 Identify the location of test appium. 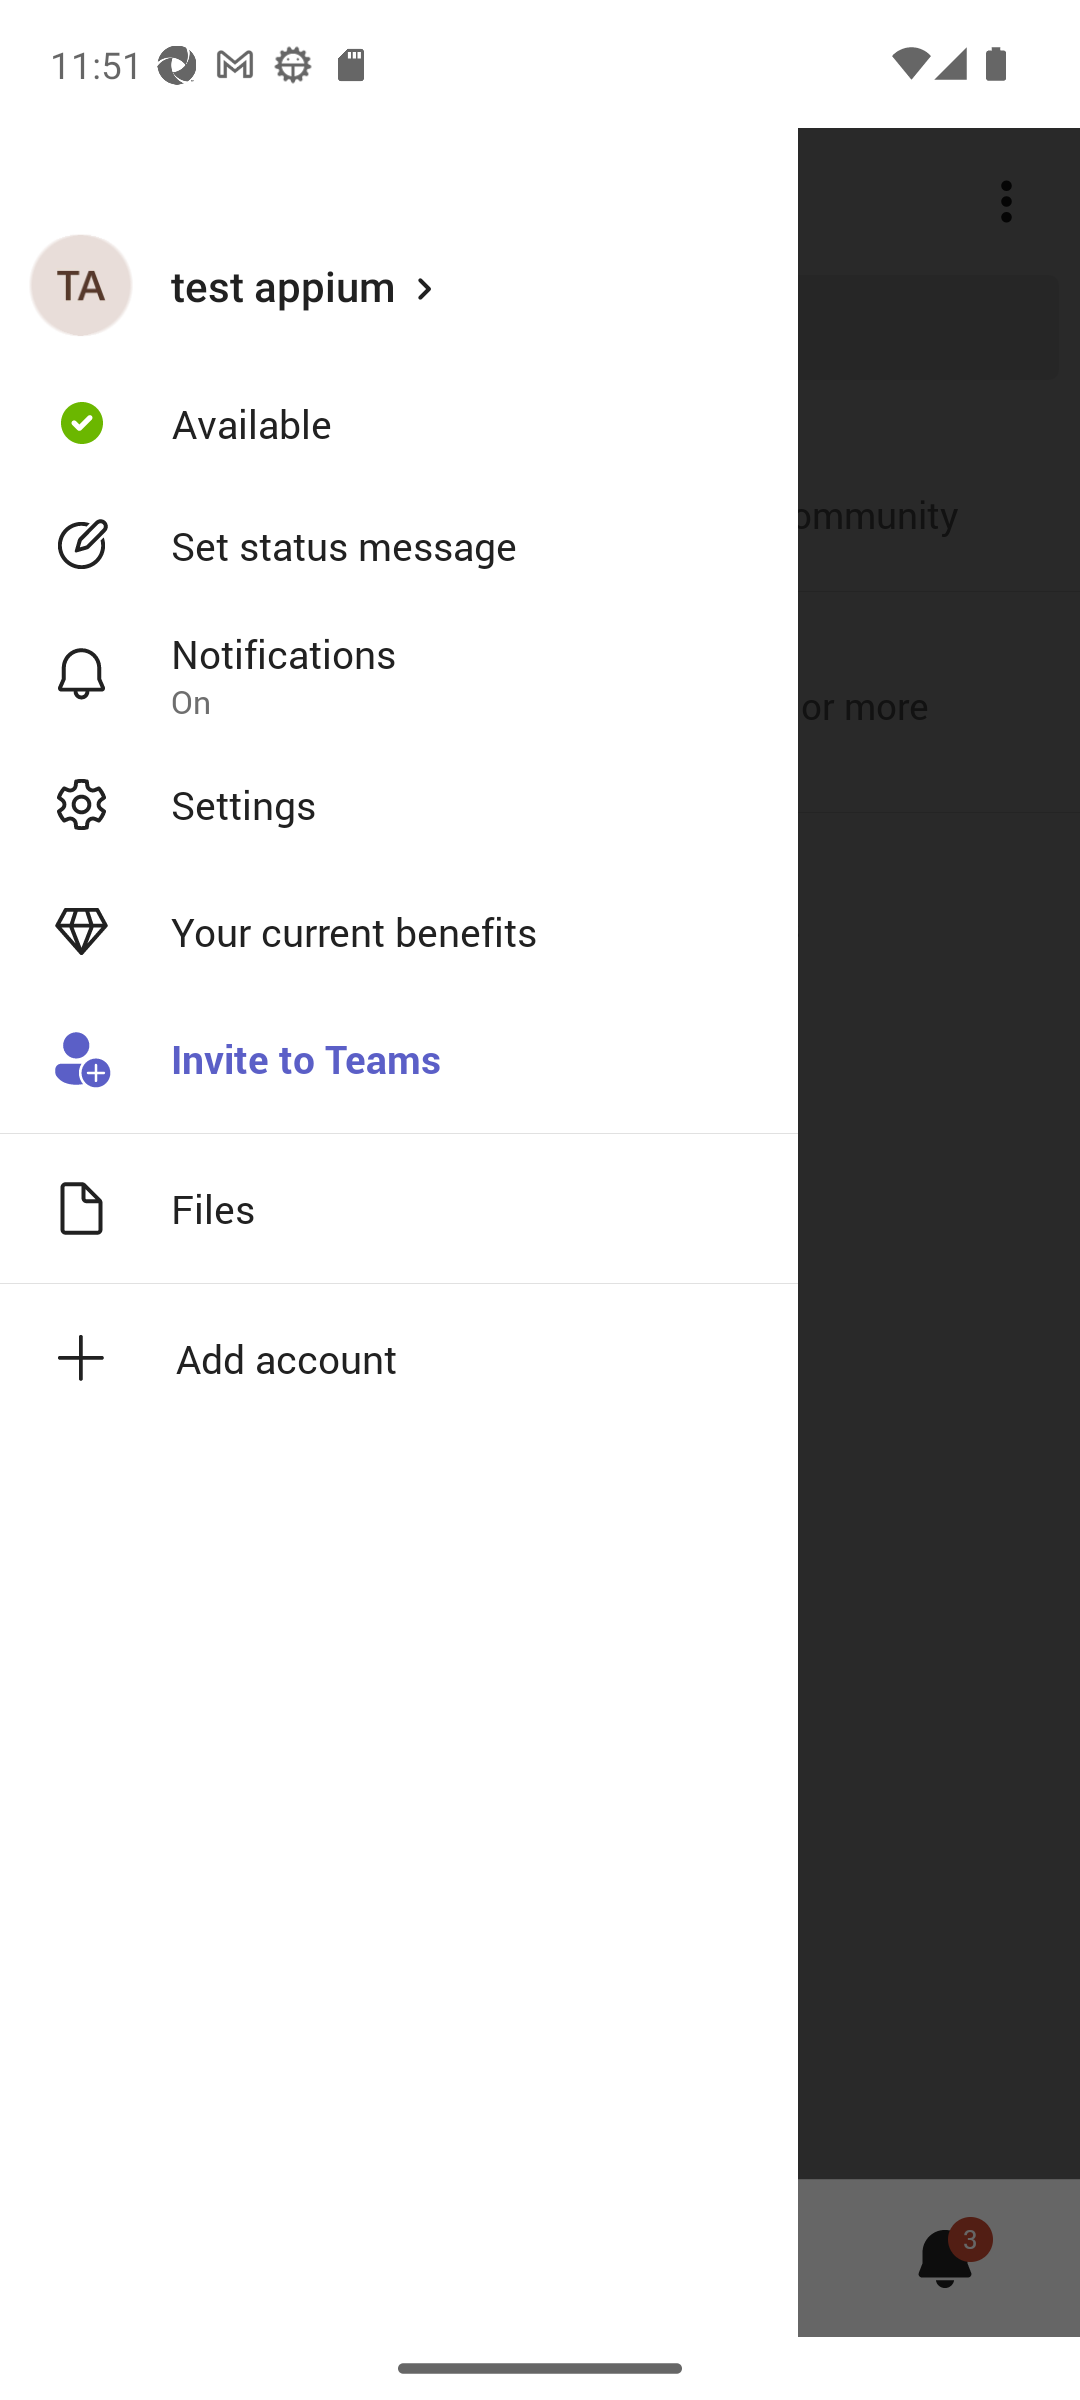
(399, 285).